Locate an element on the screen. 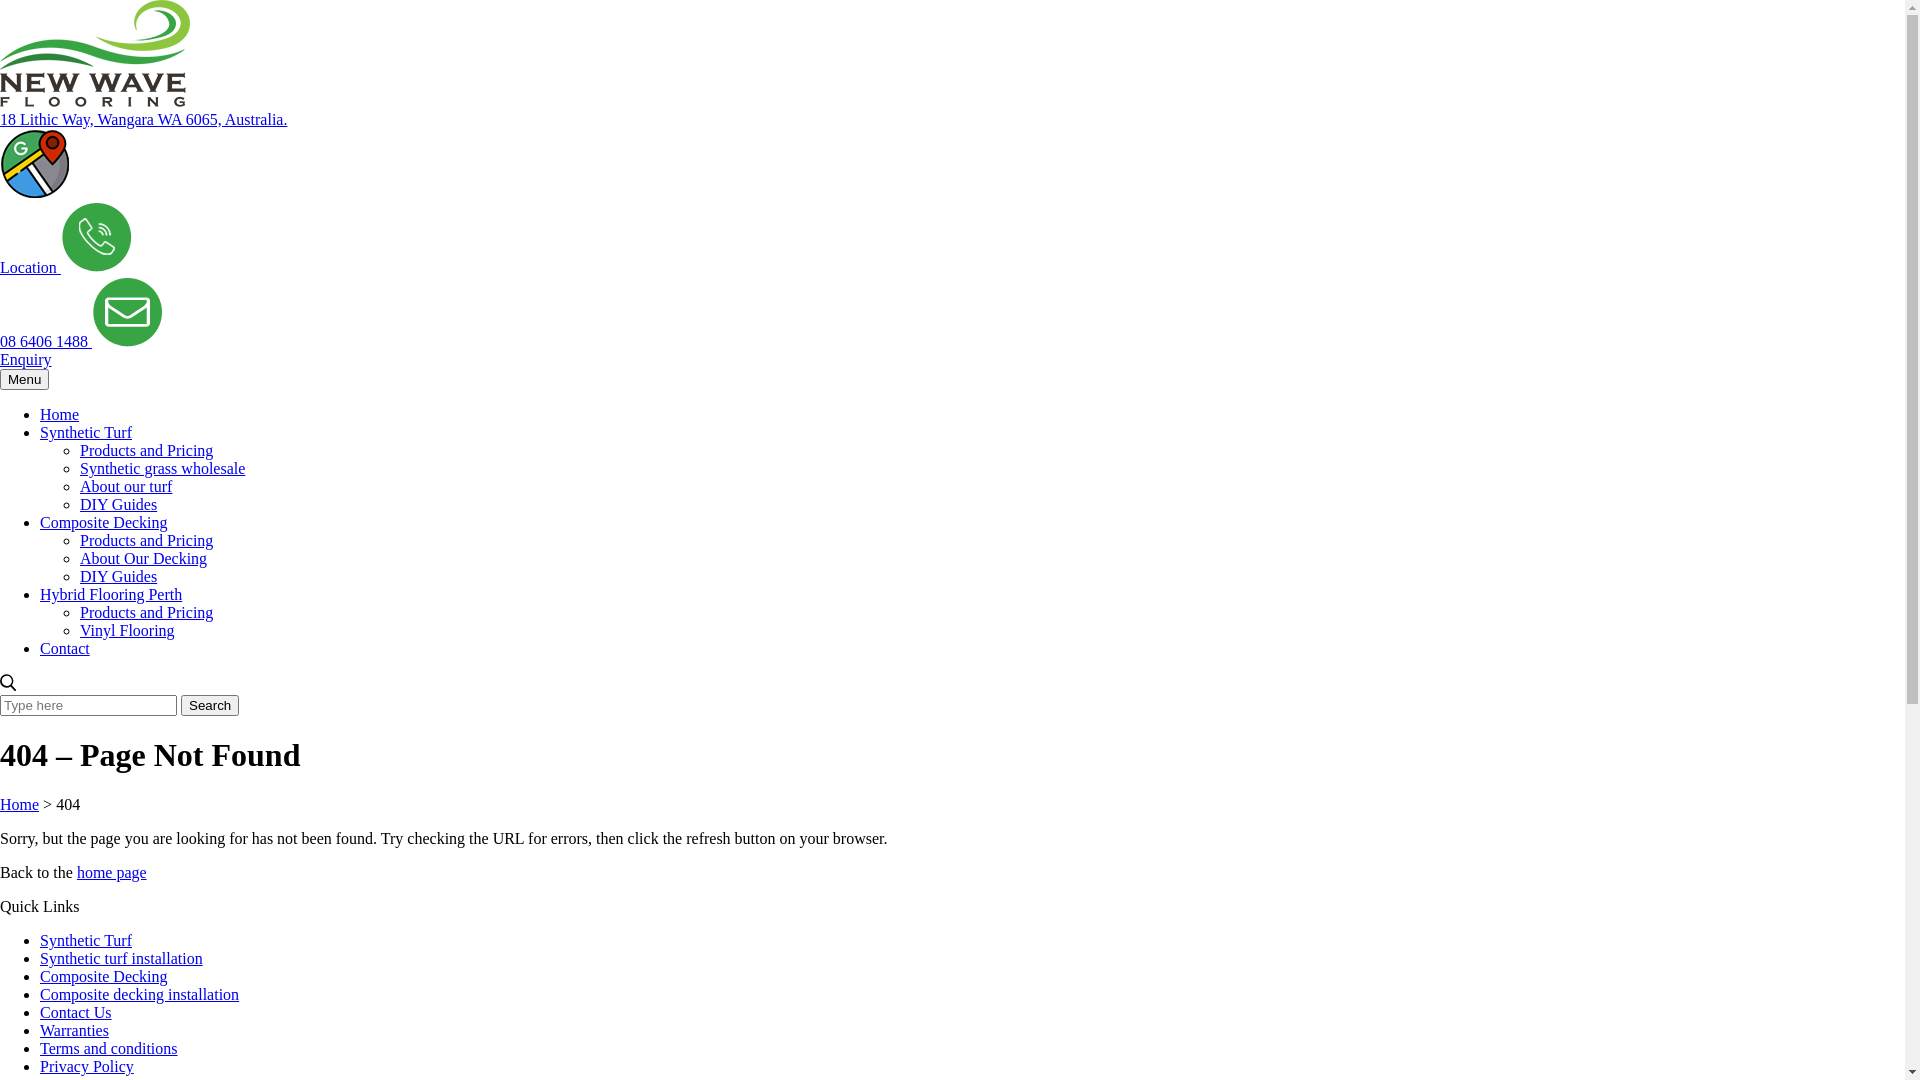  Privacy Policy is located at coordinates (87, 1066).